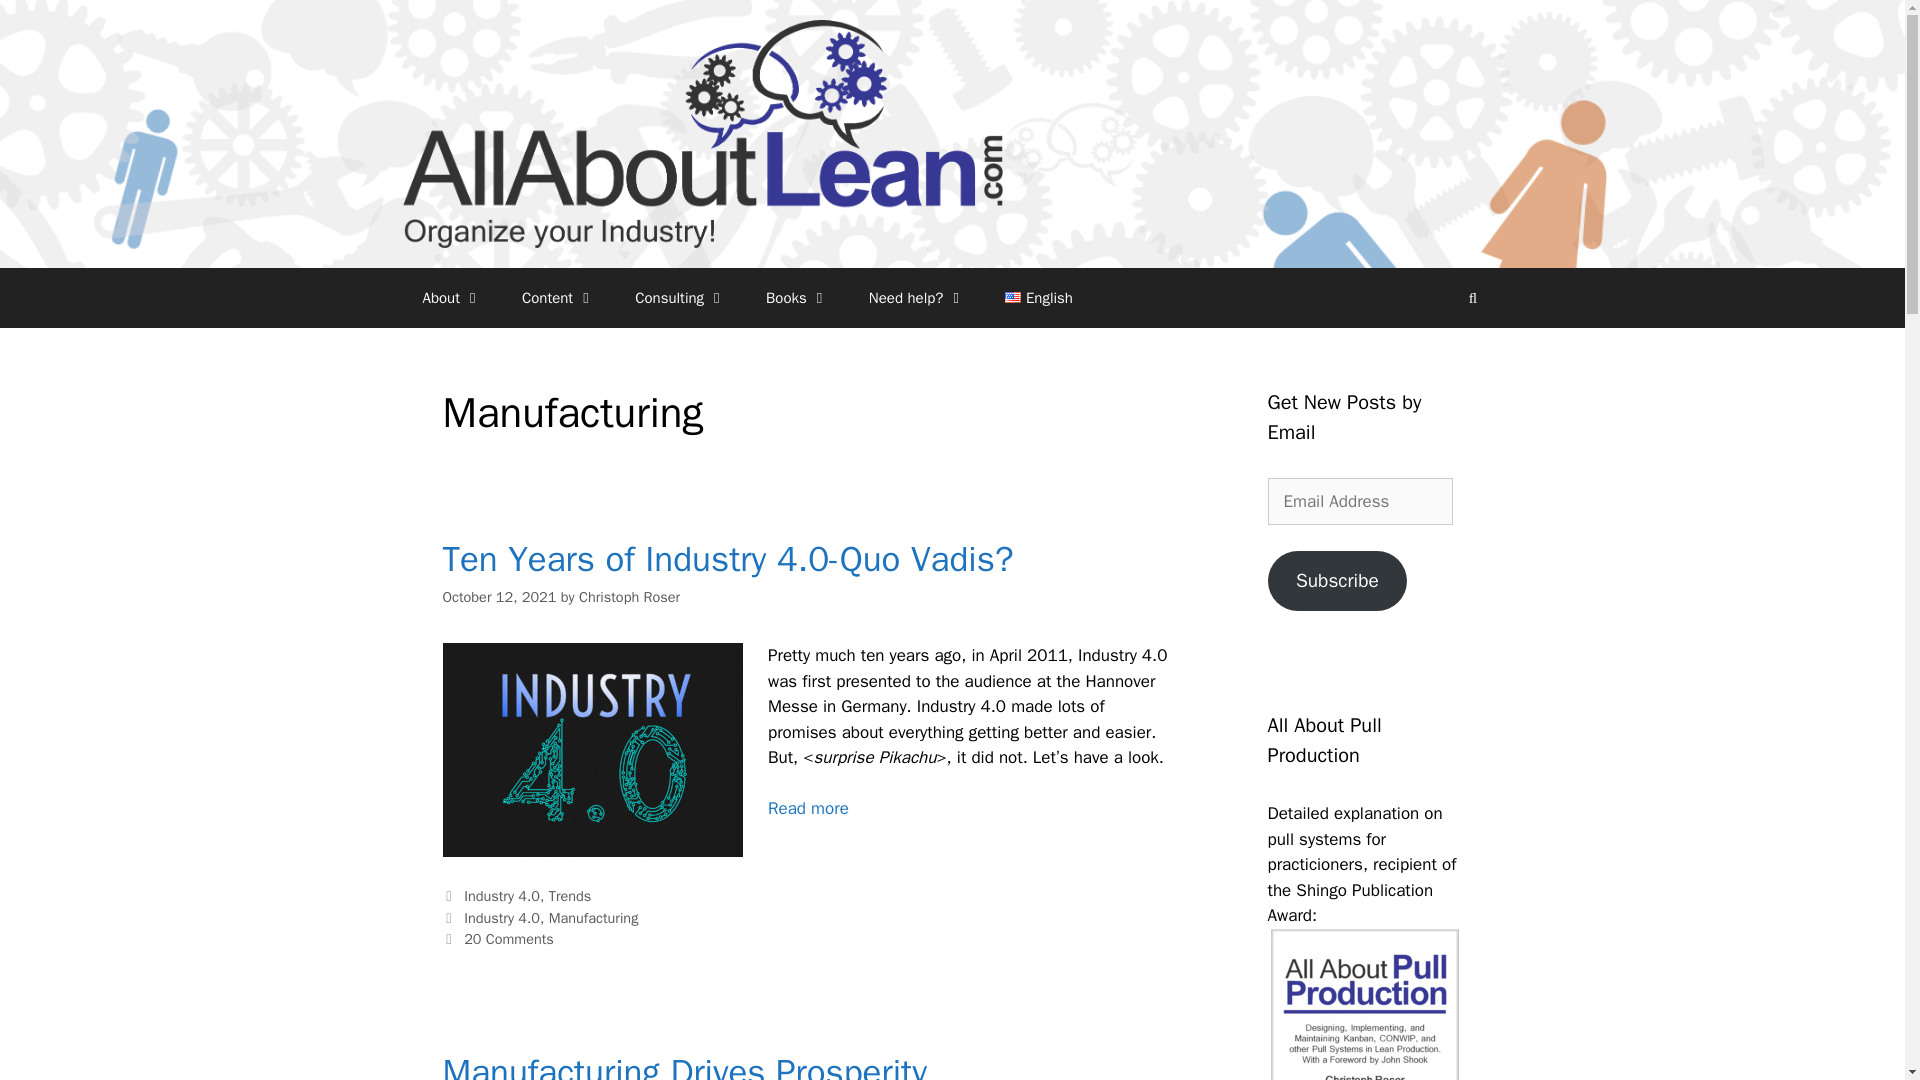  I want to click on Christoph Roser, so click(629, 596).